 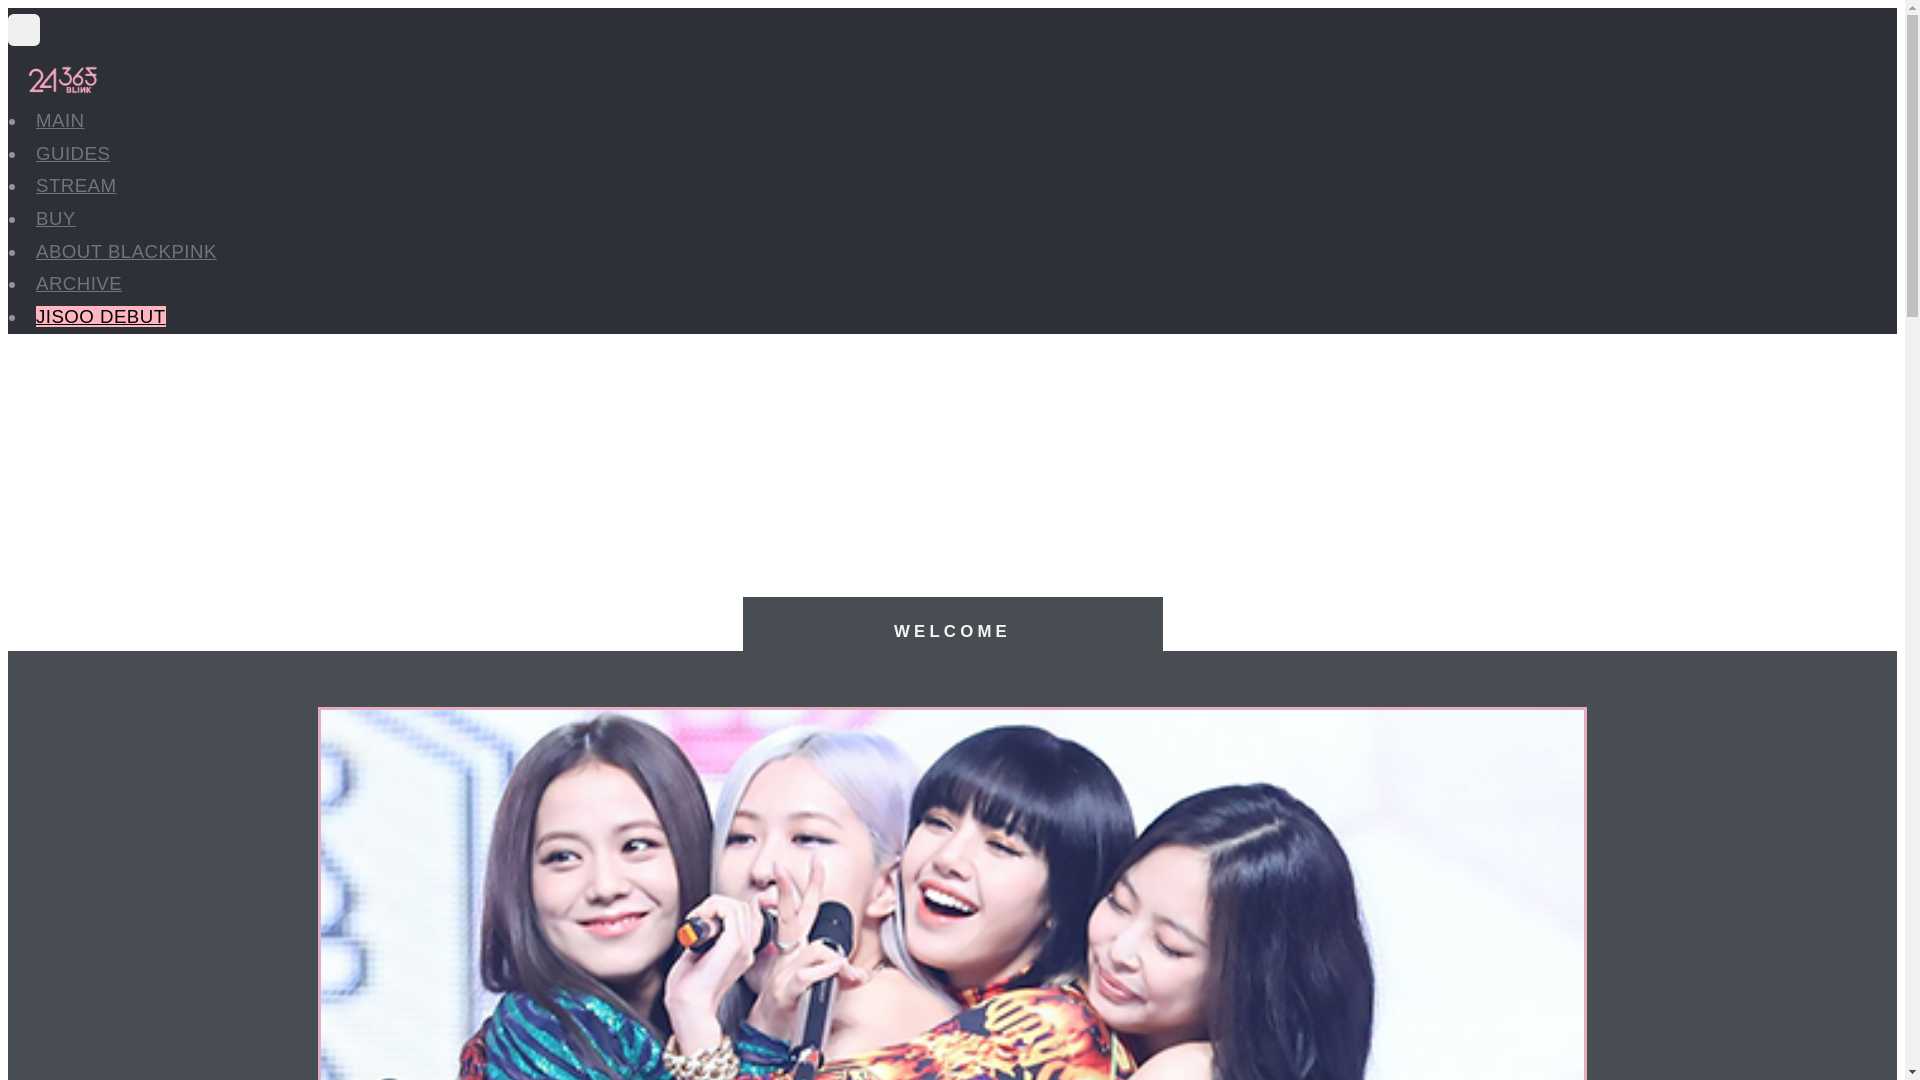 I want to click on JISOO DEBUT, so click(x=101, y=316).